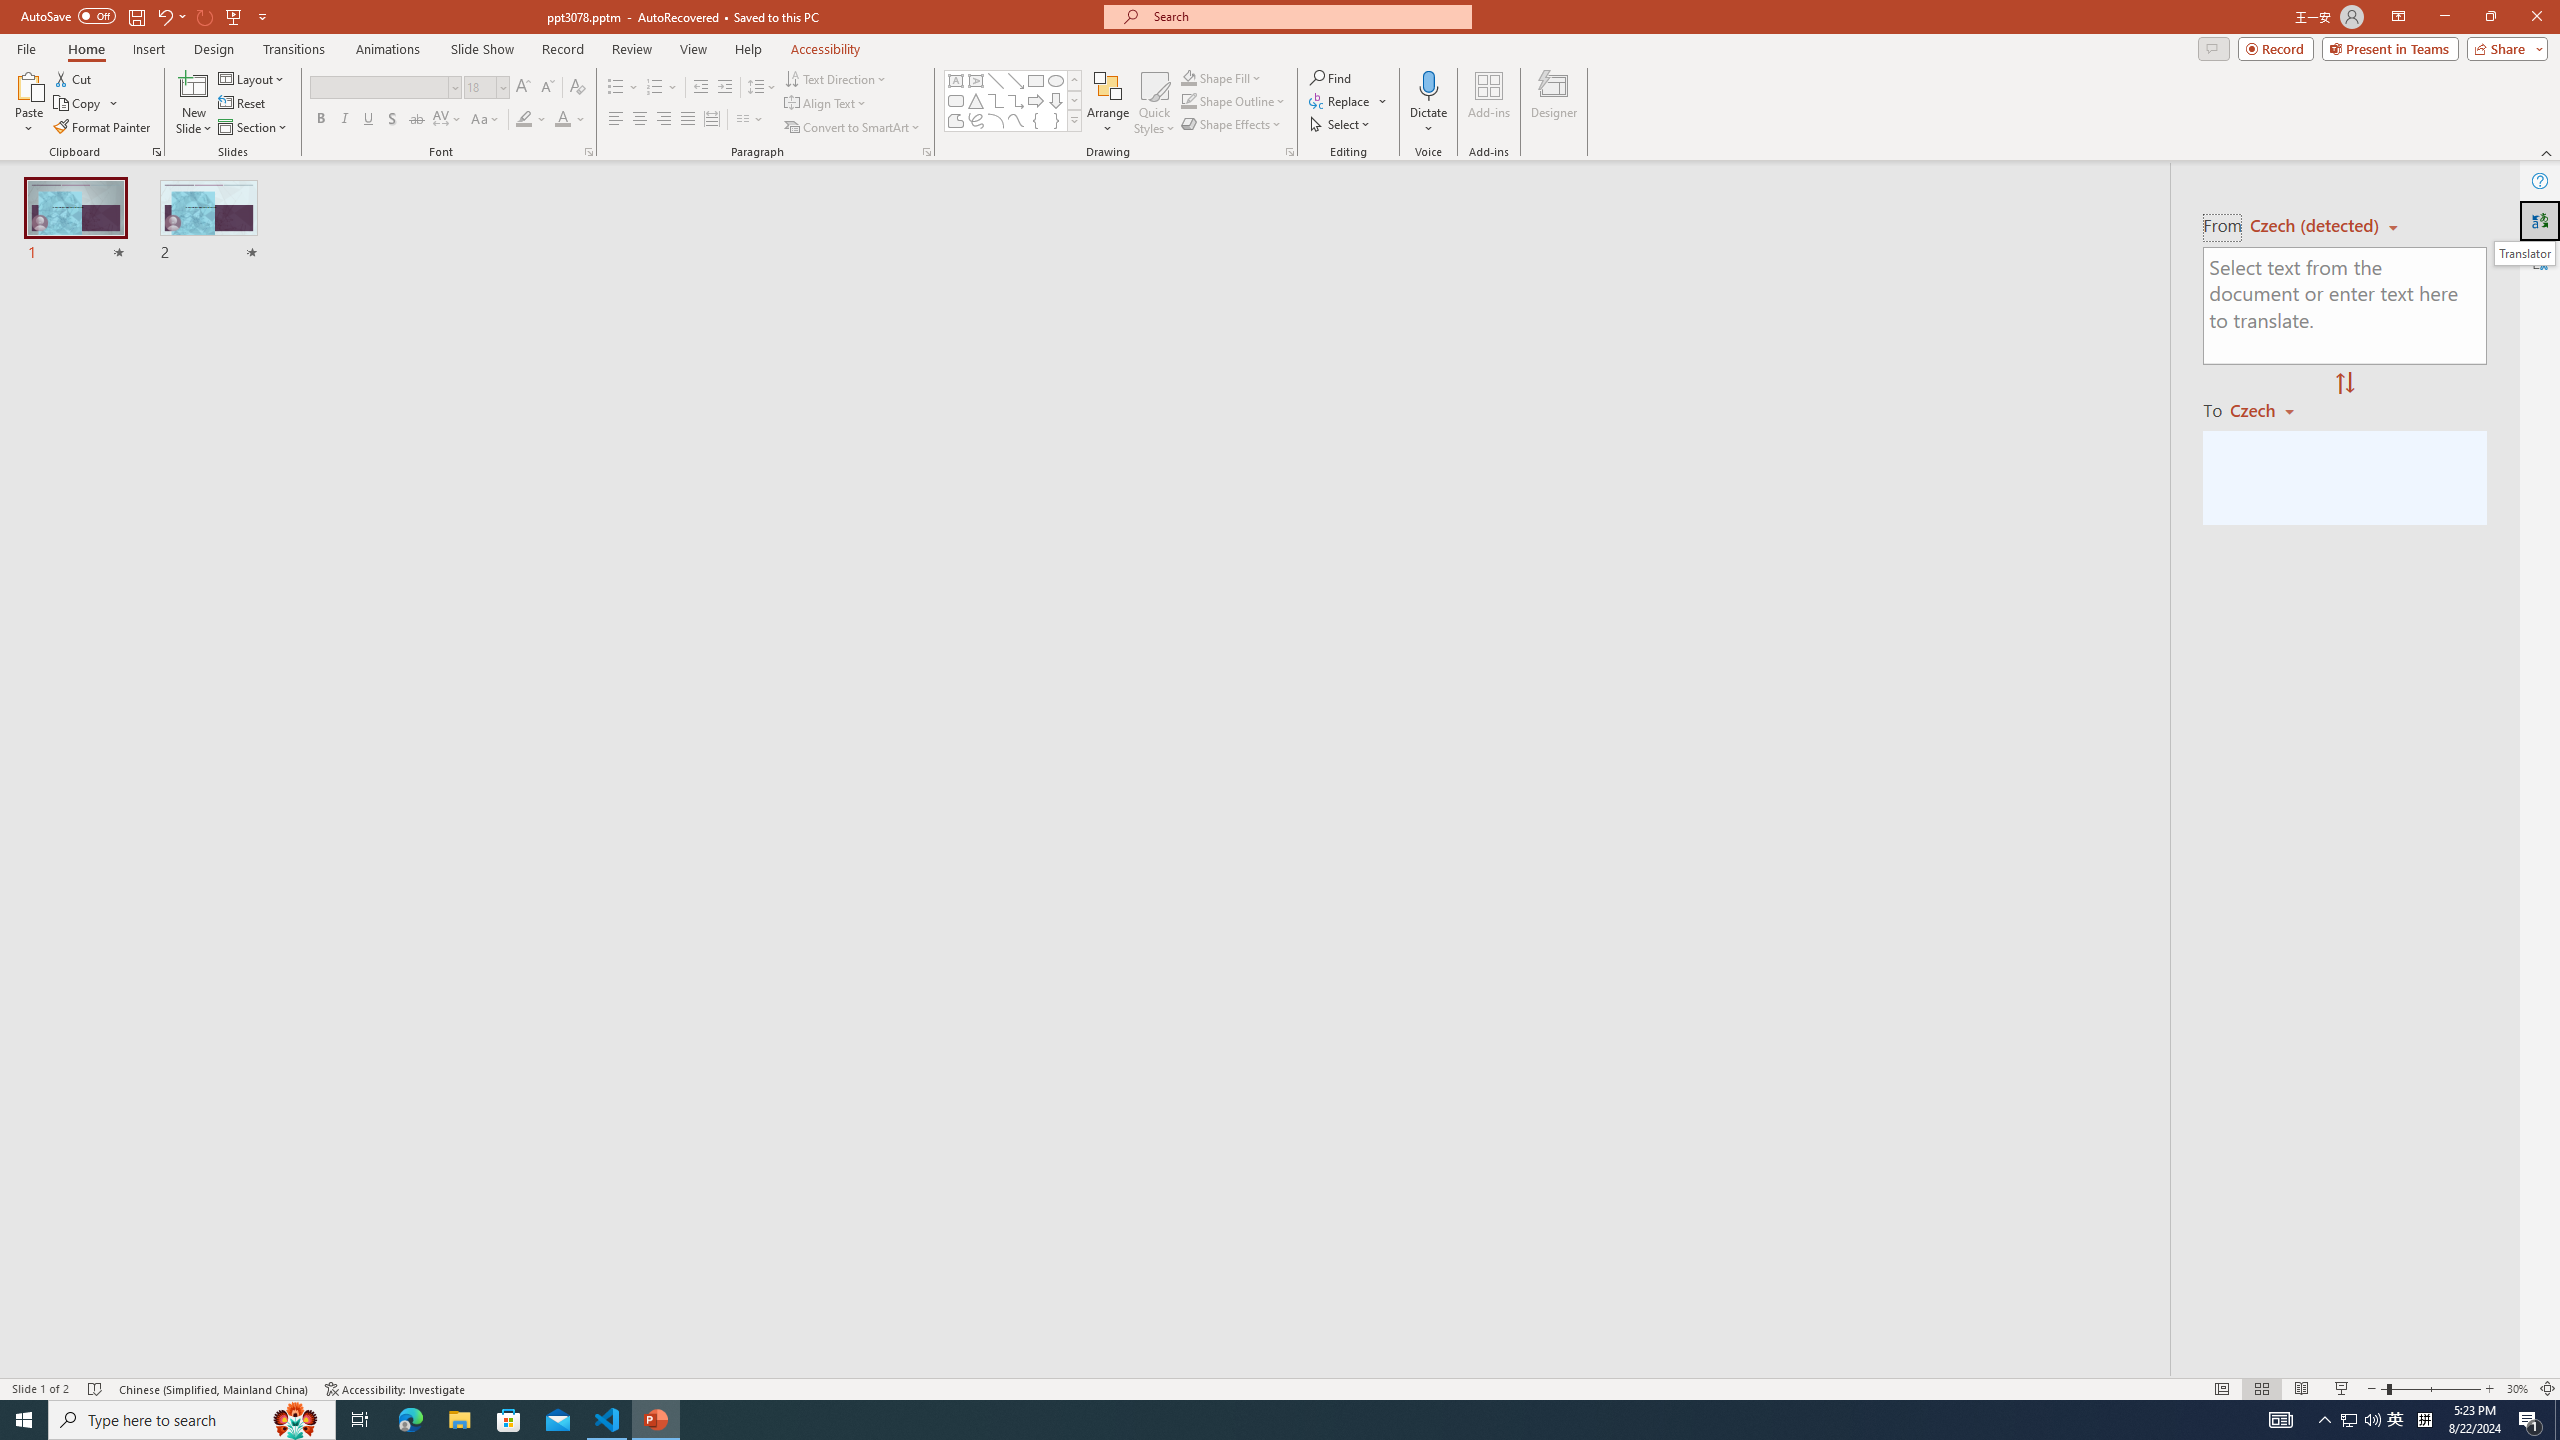 The height and width of the screenshot is (1440, 2560). I want to click on Align Right, so click(664, 120).